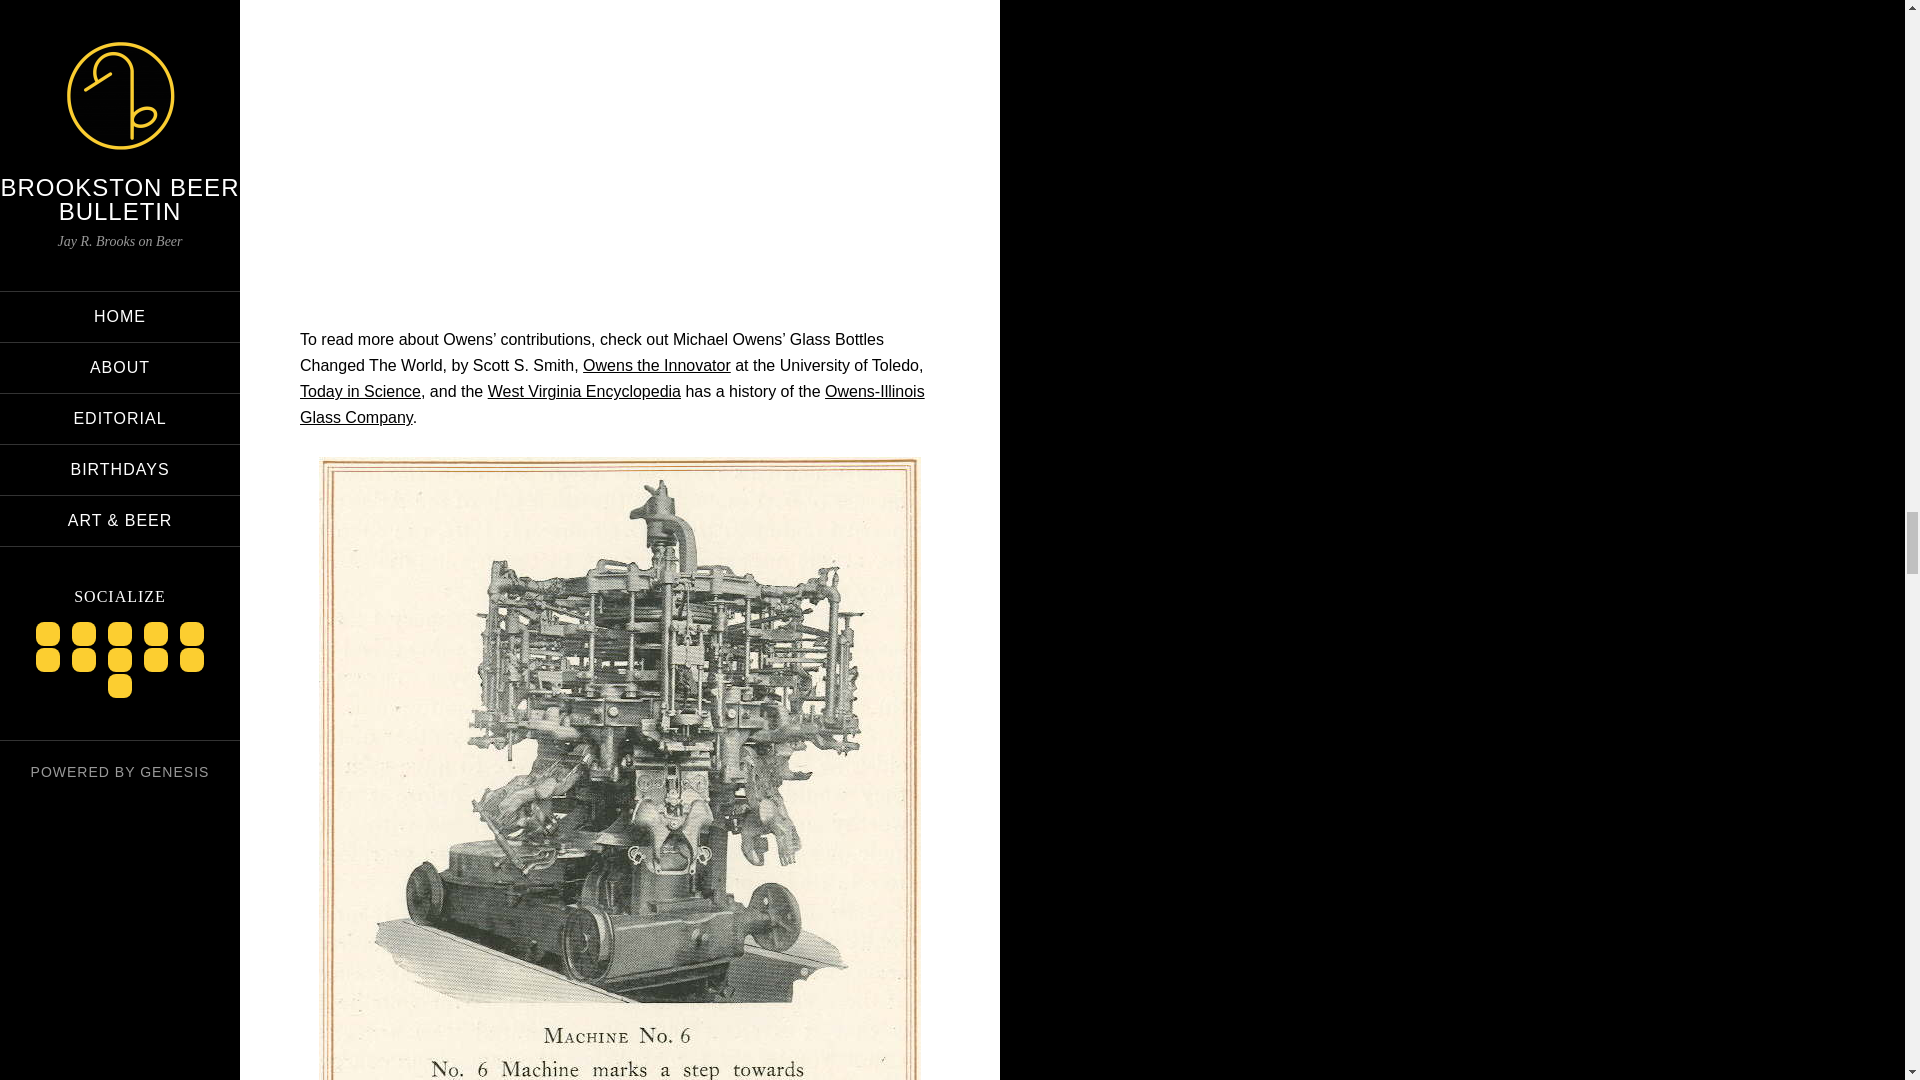  Describe the element at coordinates (657, 365) in the screenshot. I see `Owens the Innovator` at that location.